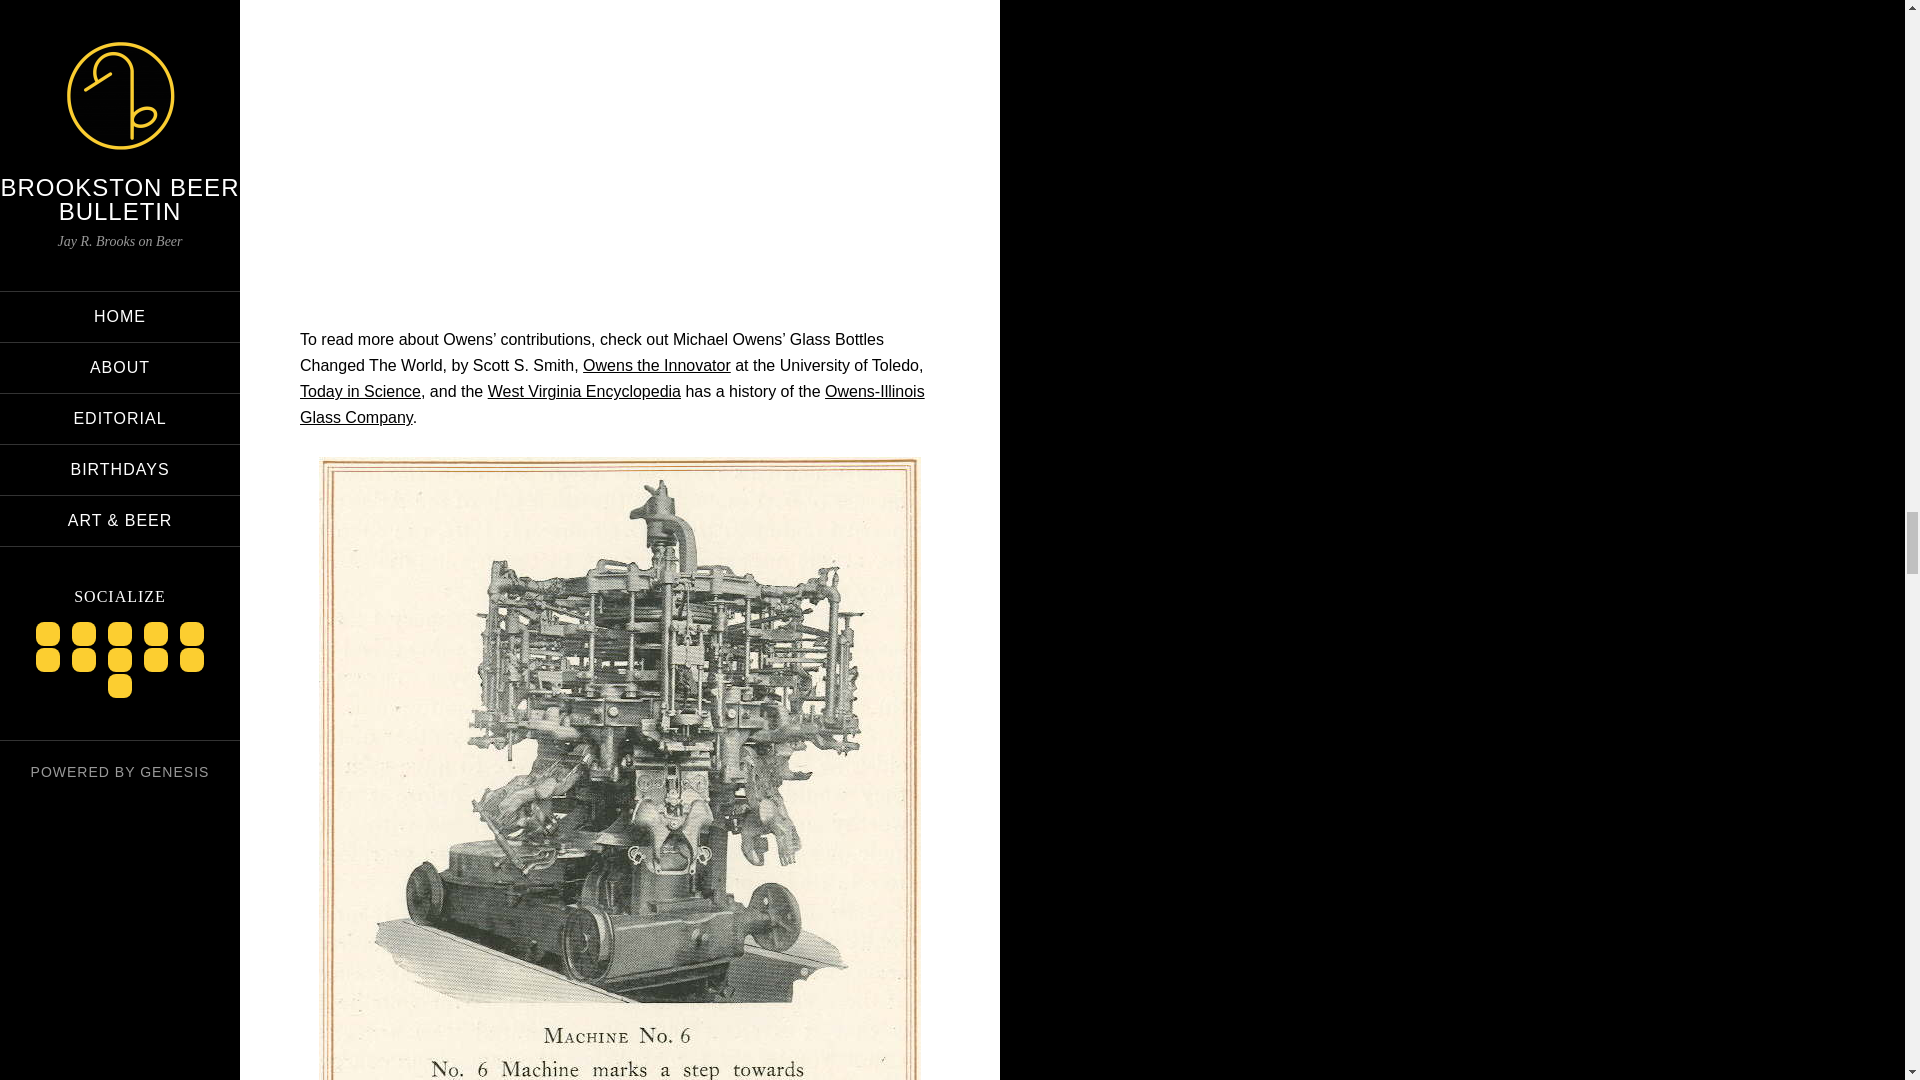  Describe the element at coordinates (657, 365) in the screenshot. I see `Owens the Innovator` at that location.